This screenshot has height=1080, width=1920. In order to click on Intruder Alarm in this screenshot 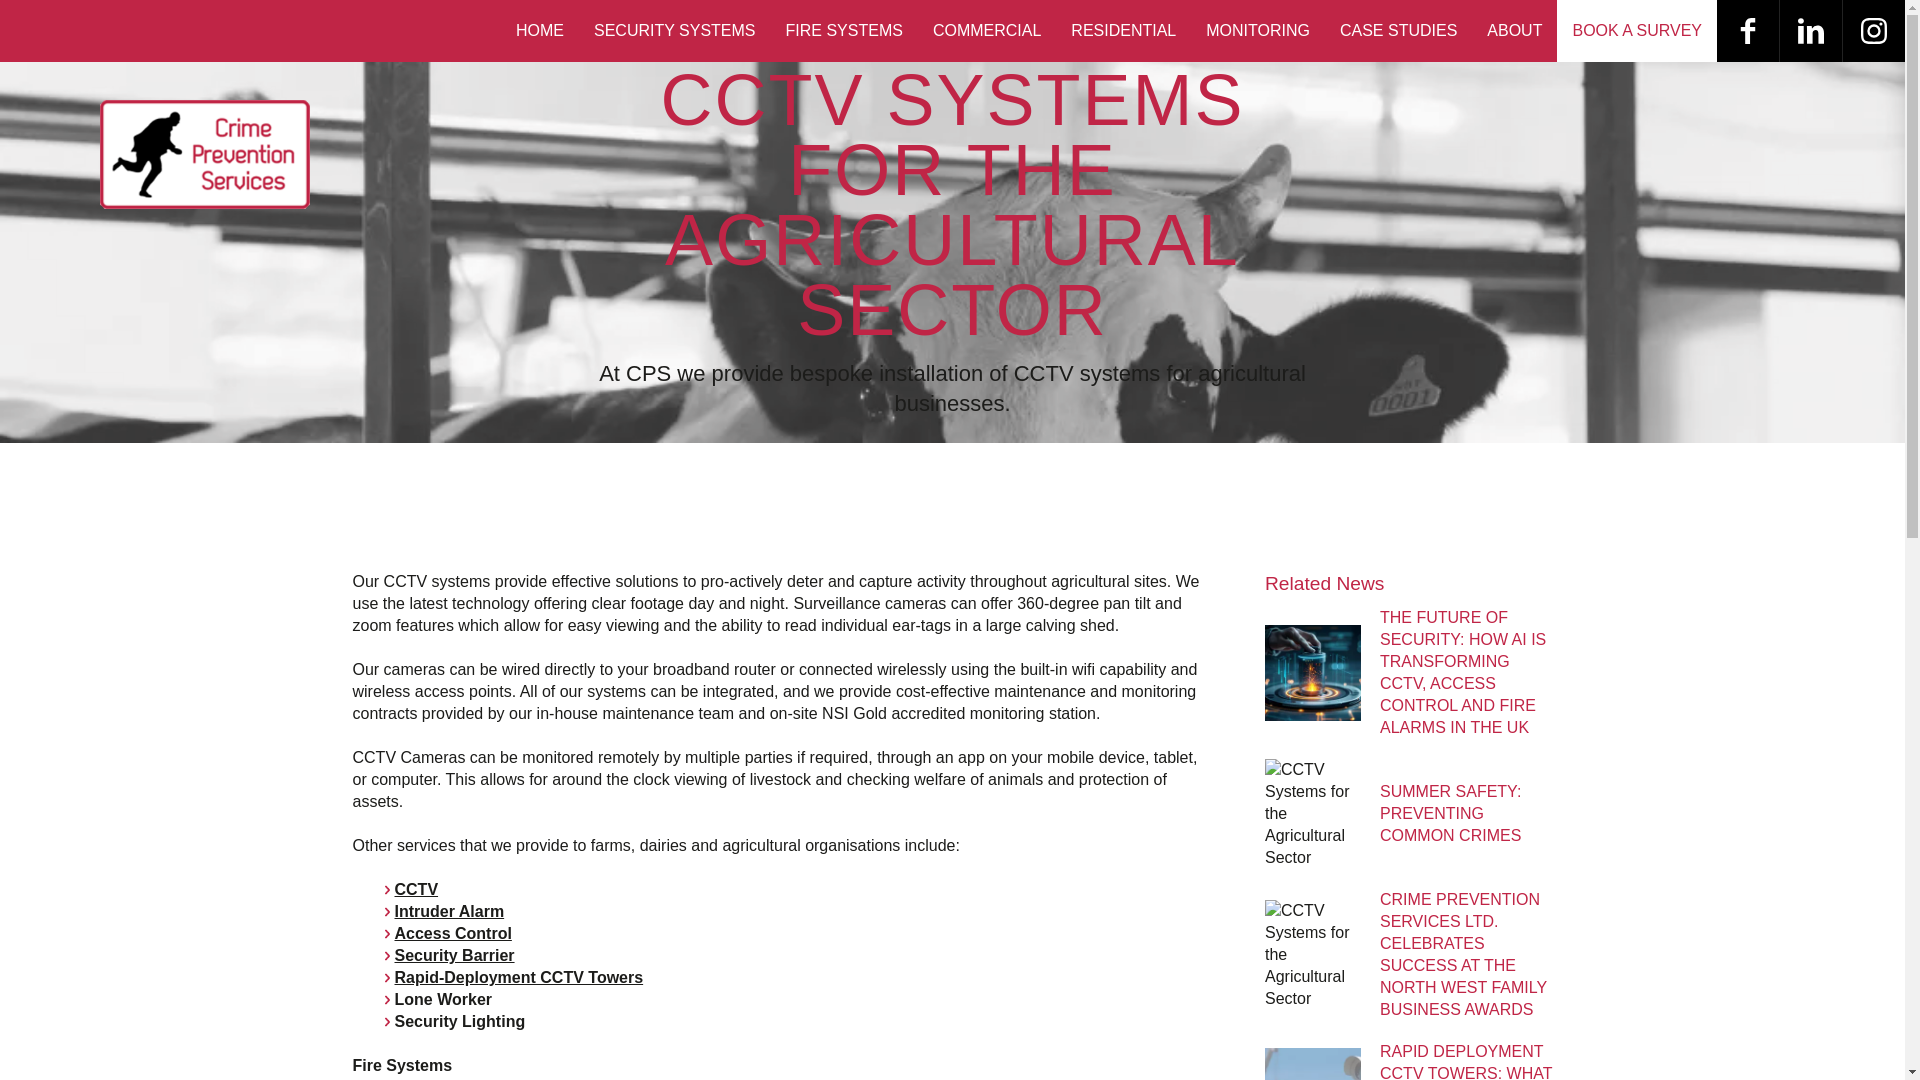, I will do `click(448, 911)`.